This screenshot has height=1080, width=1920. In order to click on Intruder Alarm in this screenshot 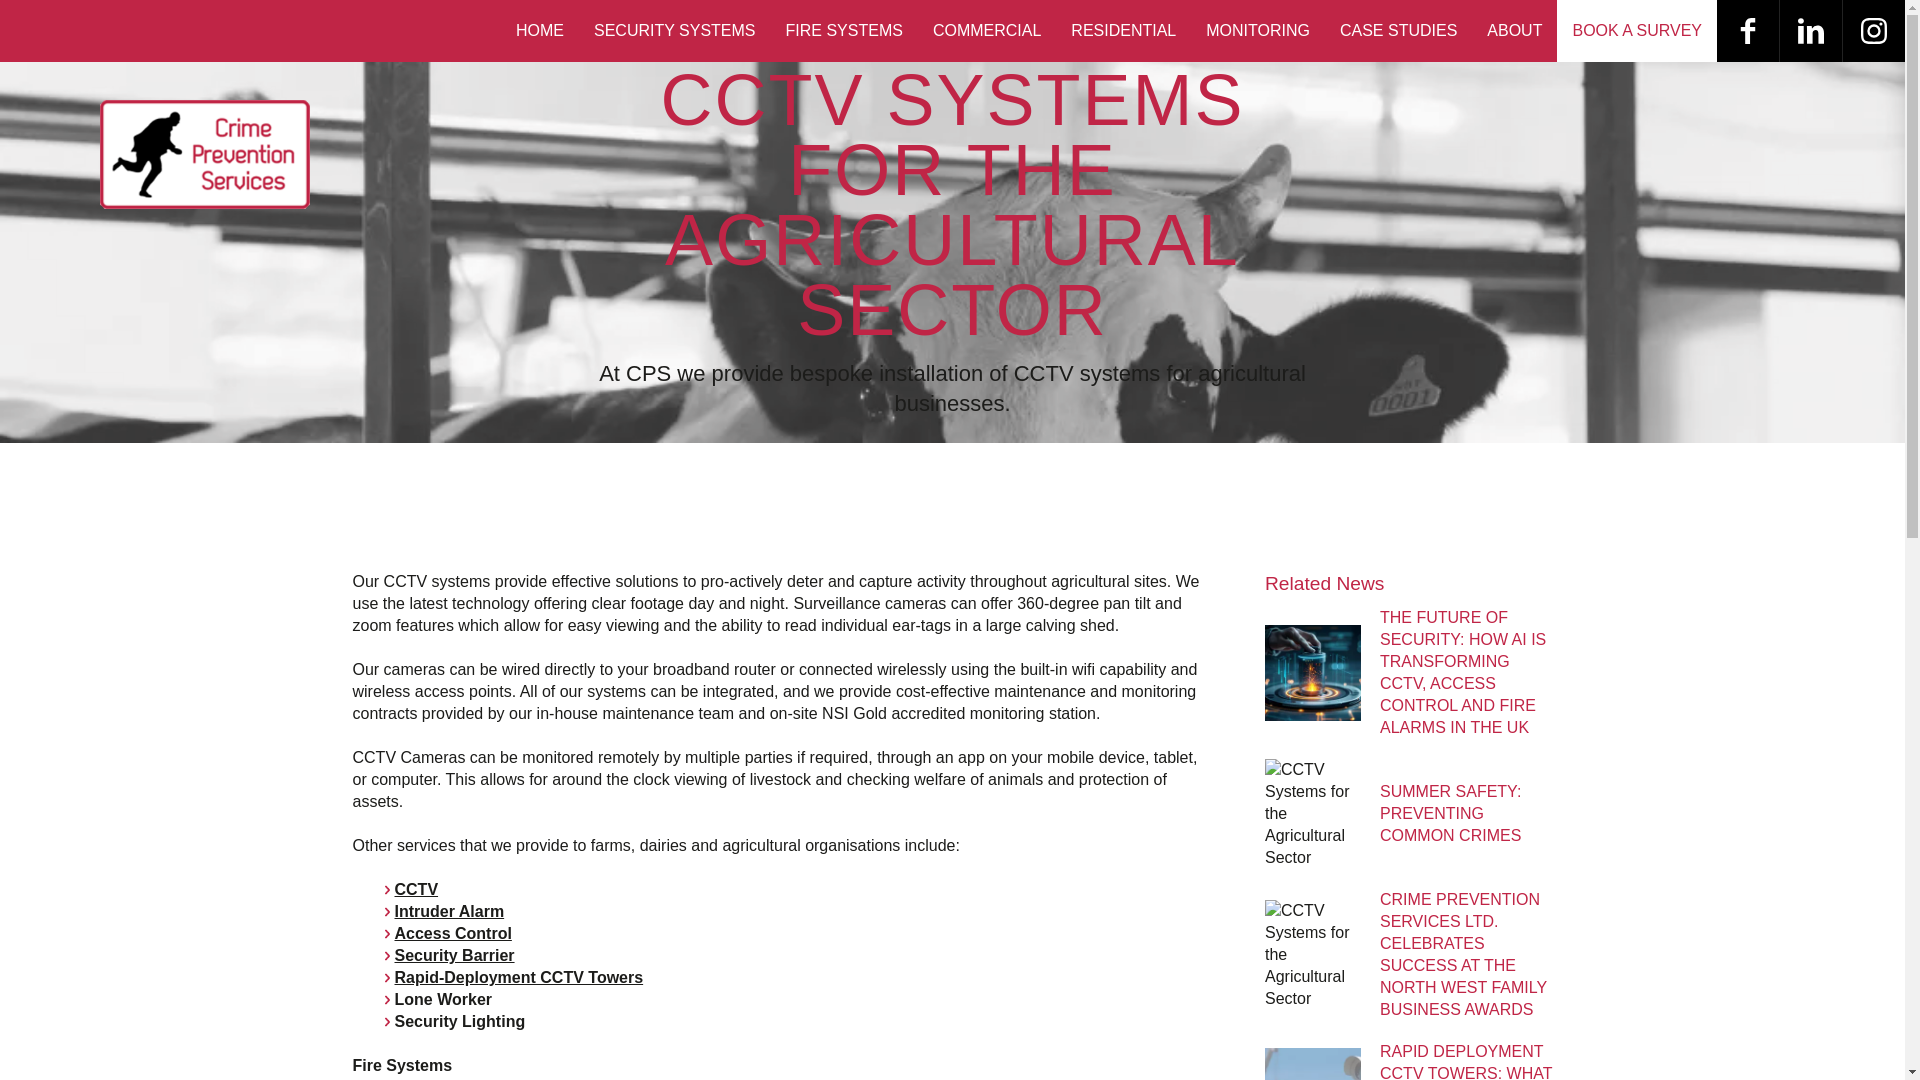, I will do `click(448, 911)`.